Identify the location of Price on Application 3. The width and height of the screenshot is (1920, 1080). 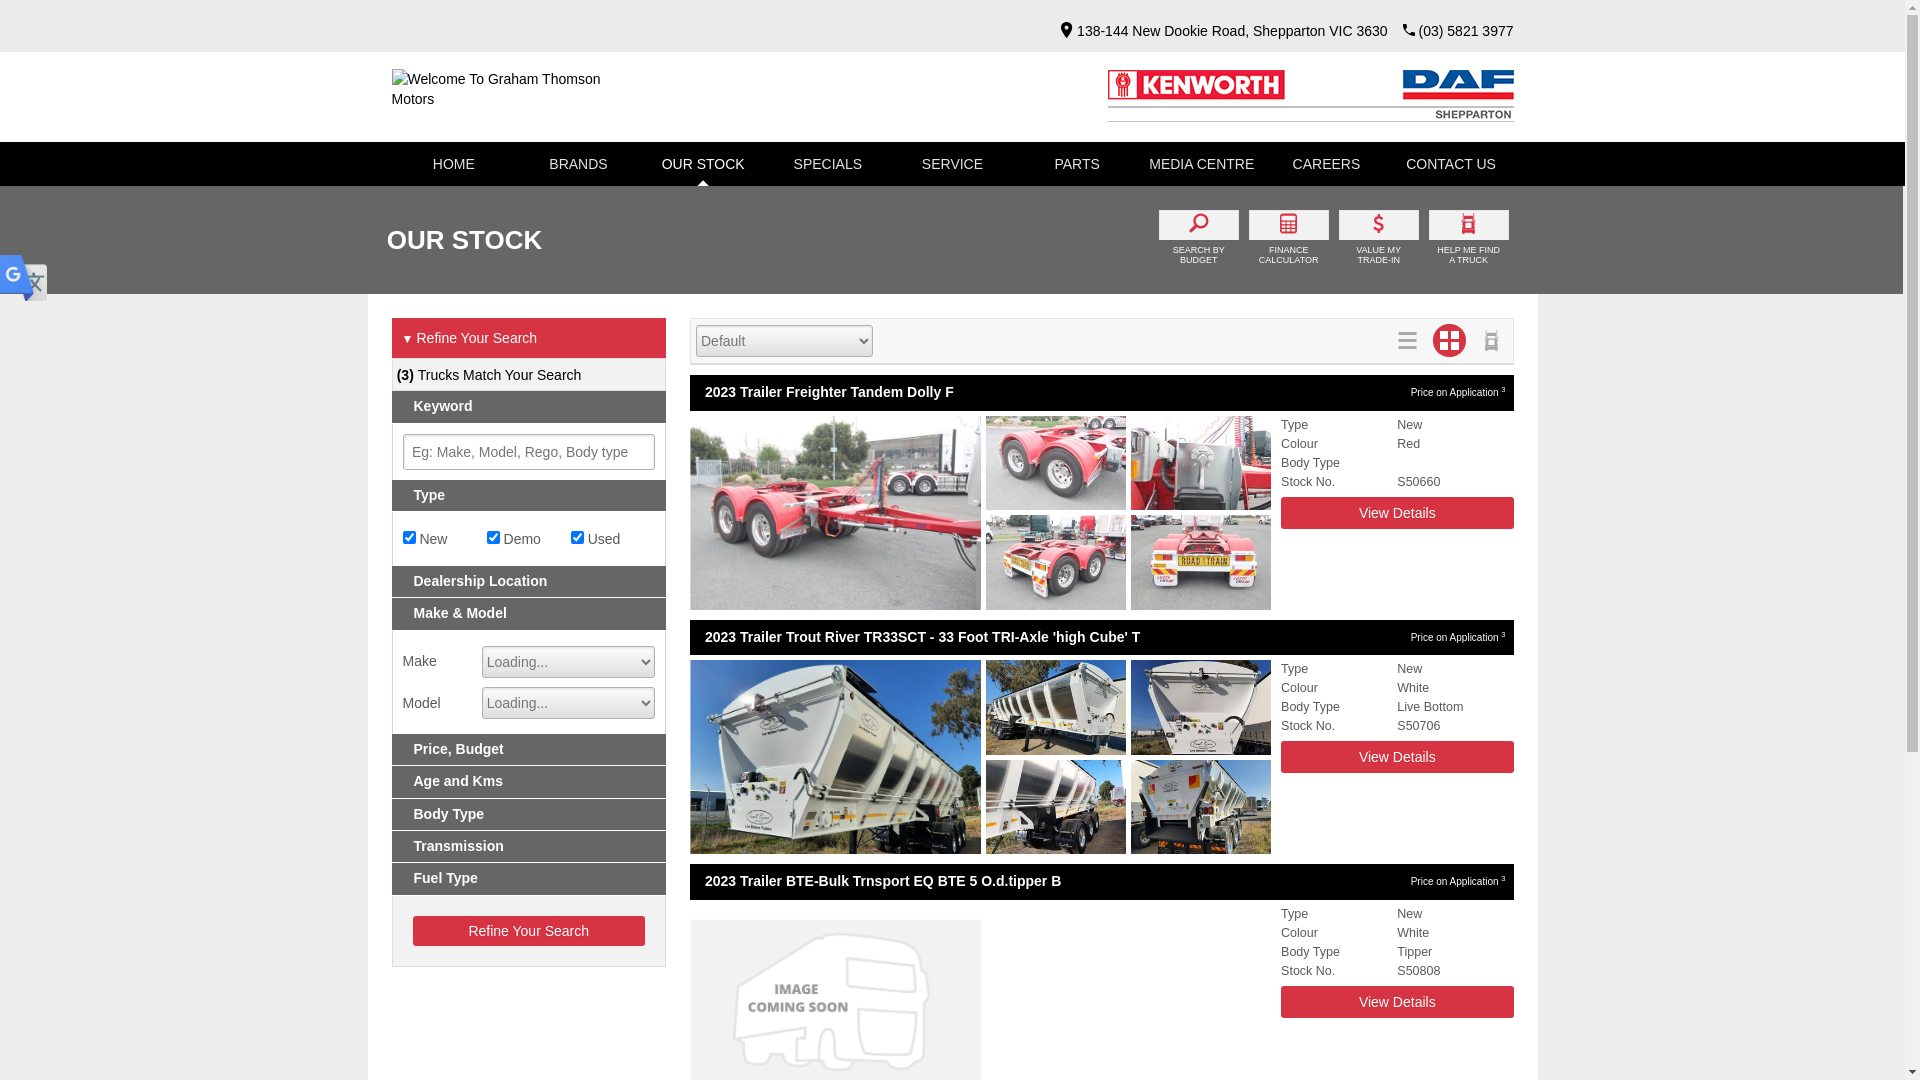
(1458, 392).